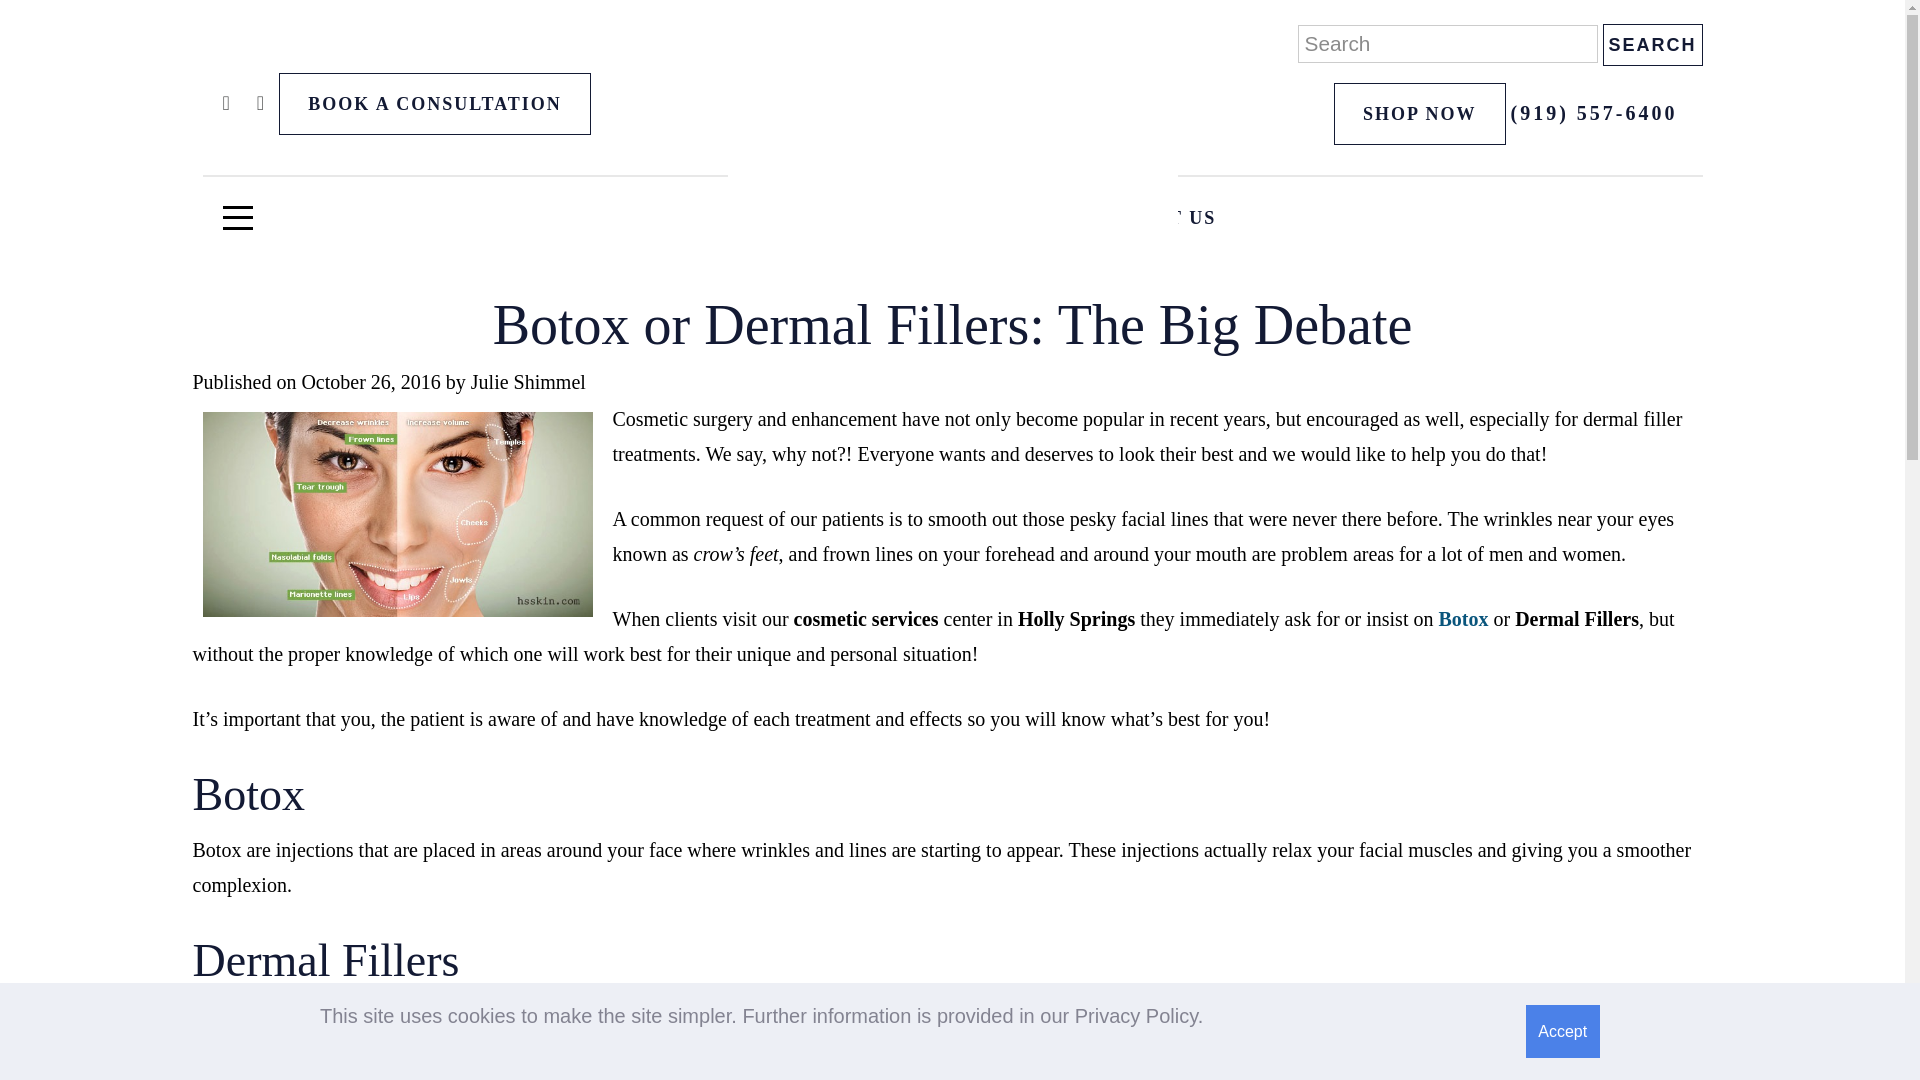 The width and height of the screenshot is (1920, 1080). What do you see at coordinates (1463, 618) in the screenshot?
I see `Botox Injections Holly Springs` at bounding box center [1463, 618].